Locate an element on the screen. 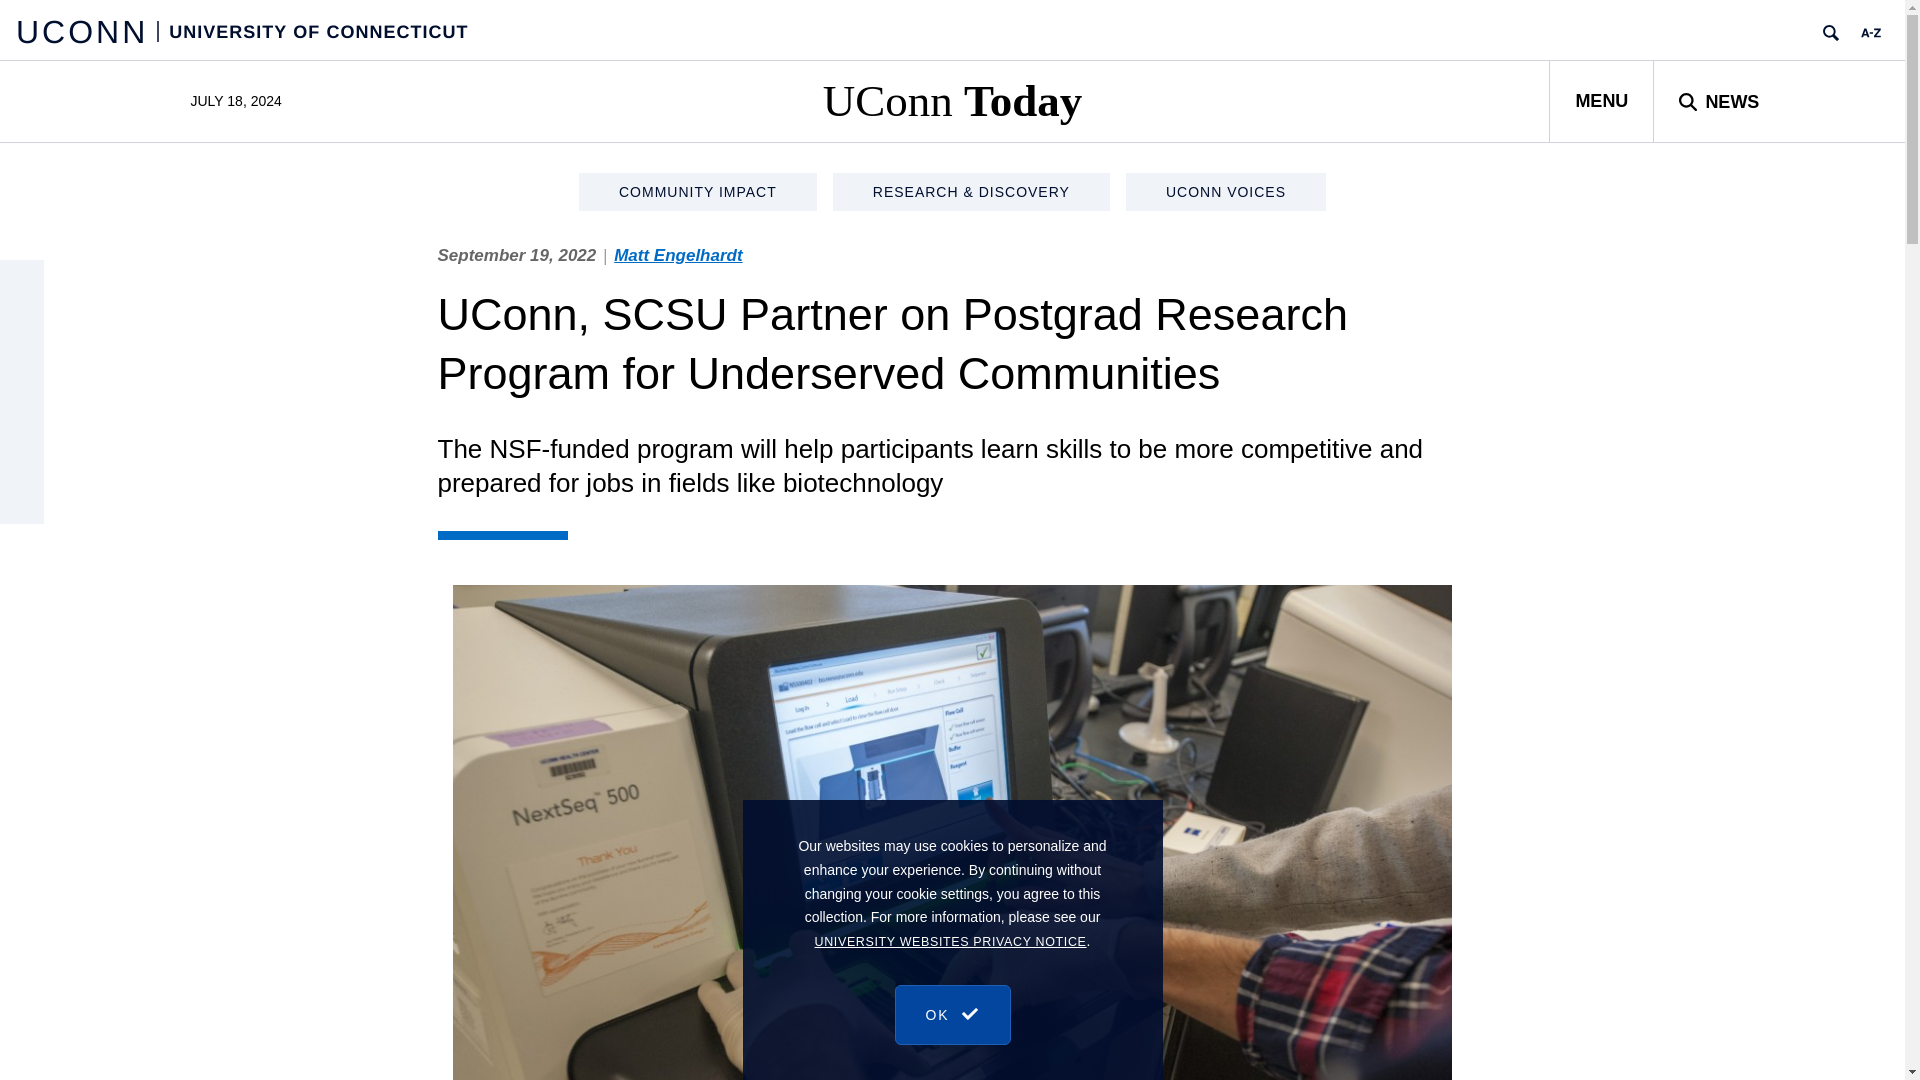 This screenshot has width=1920, height=1080. Share on LinkedIn is located at coordinates (22, 414).